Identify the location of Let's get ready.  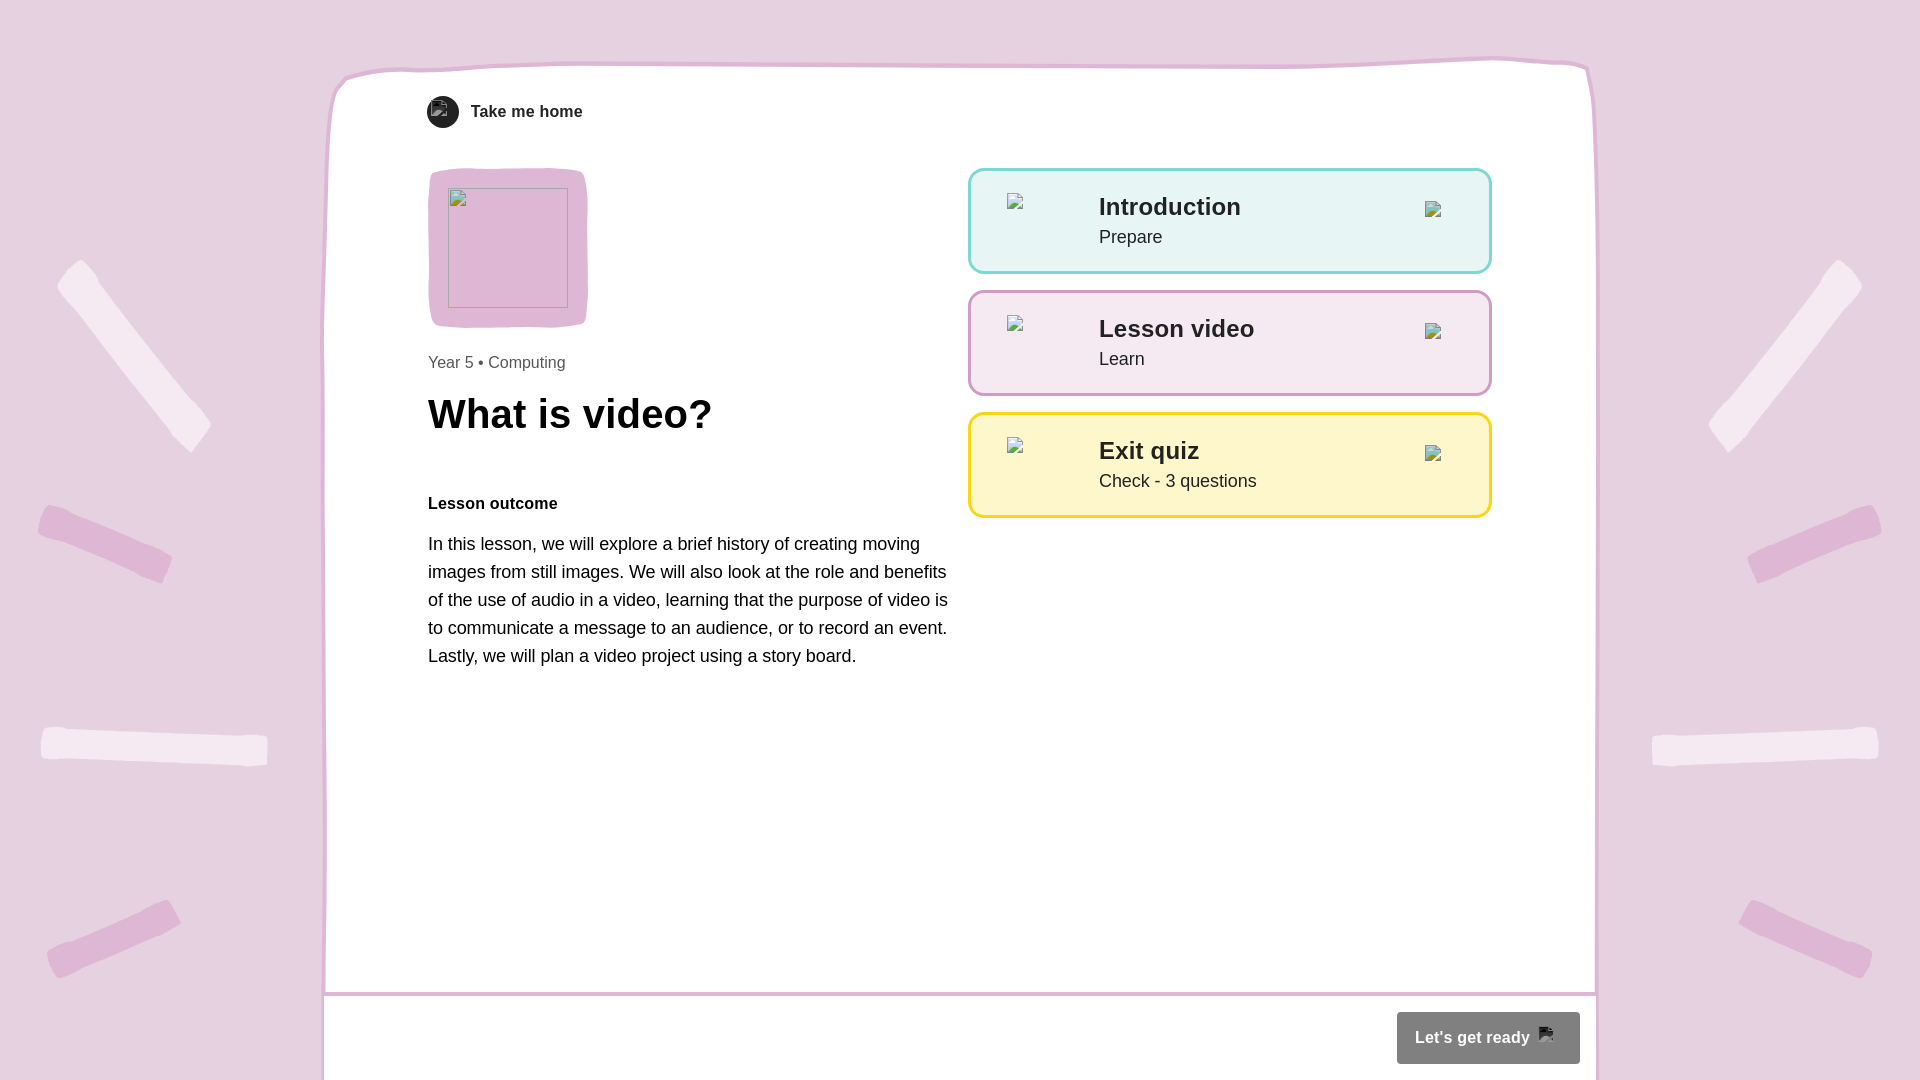
(504, 112).